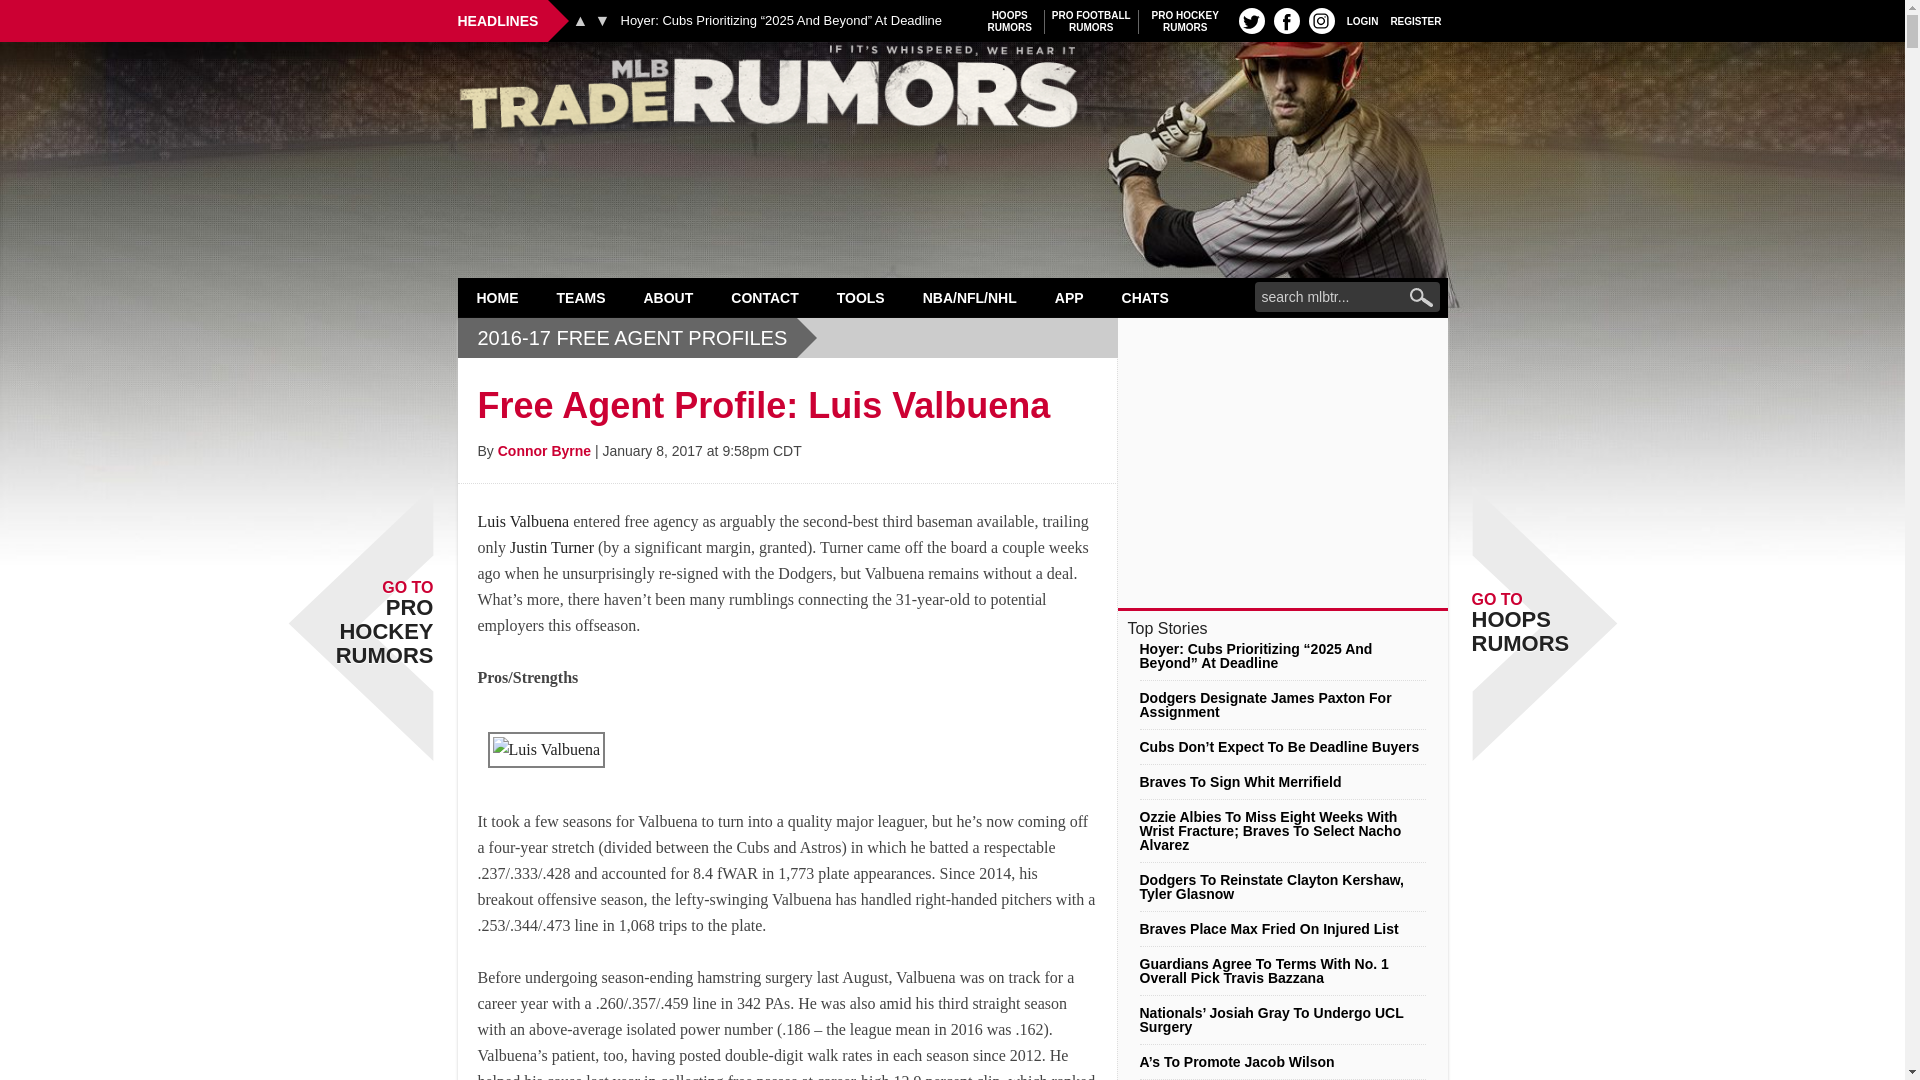  I want to click on Search, so click(1416, 20).